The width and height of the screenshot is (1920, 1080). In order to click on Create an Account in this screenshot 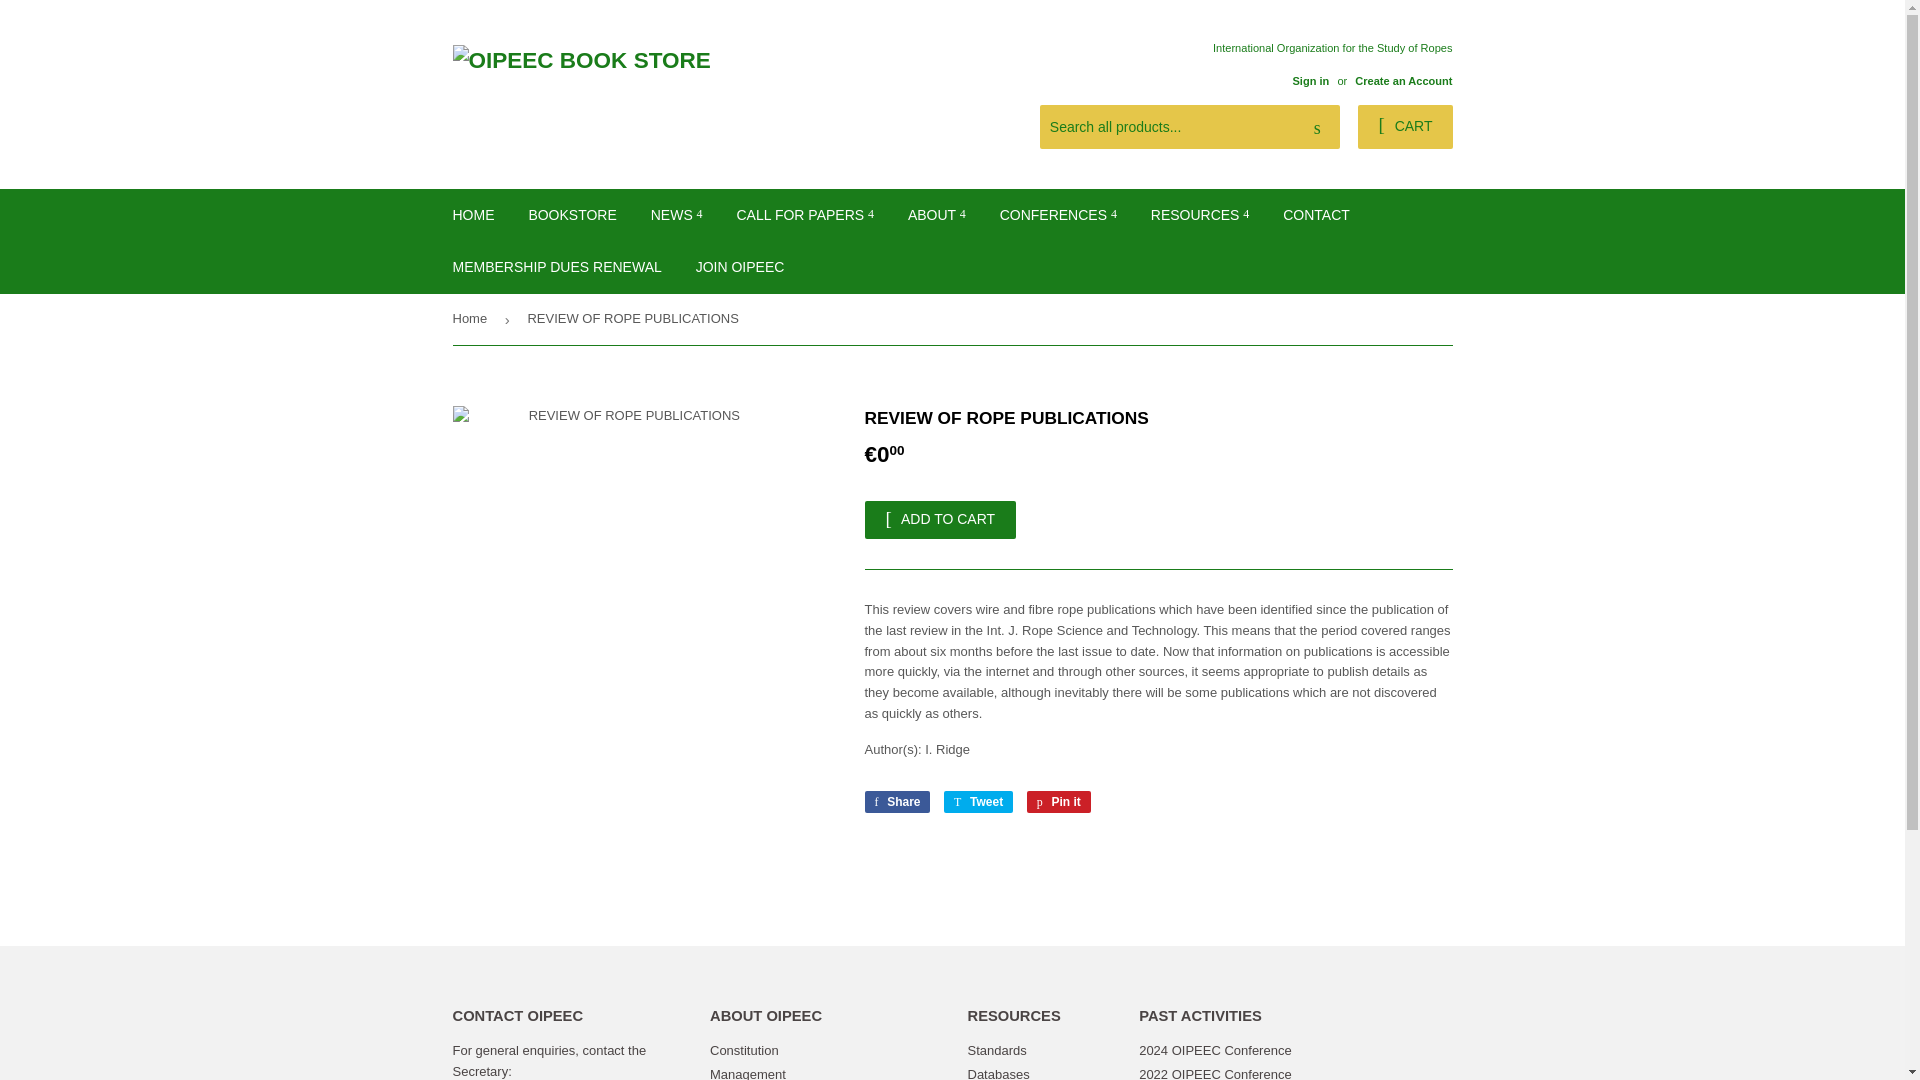, I will do `click(1403, 80)`.